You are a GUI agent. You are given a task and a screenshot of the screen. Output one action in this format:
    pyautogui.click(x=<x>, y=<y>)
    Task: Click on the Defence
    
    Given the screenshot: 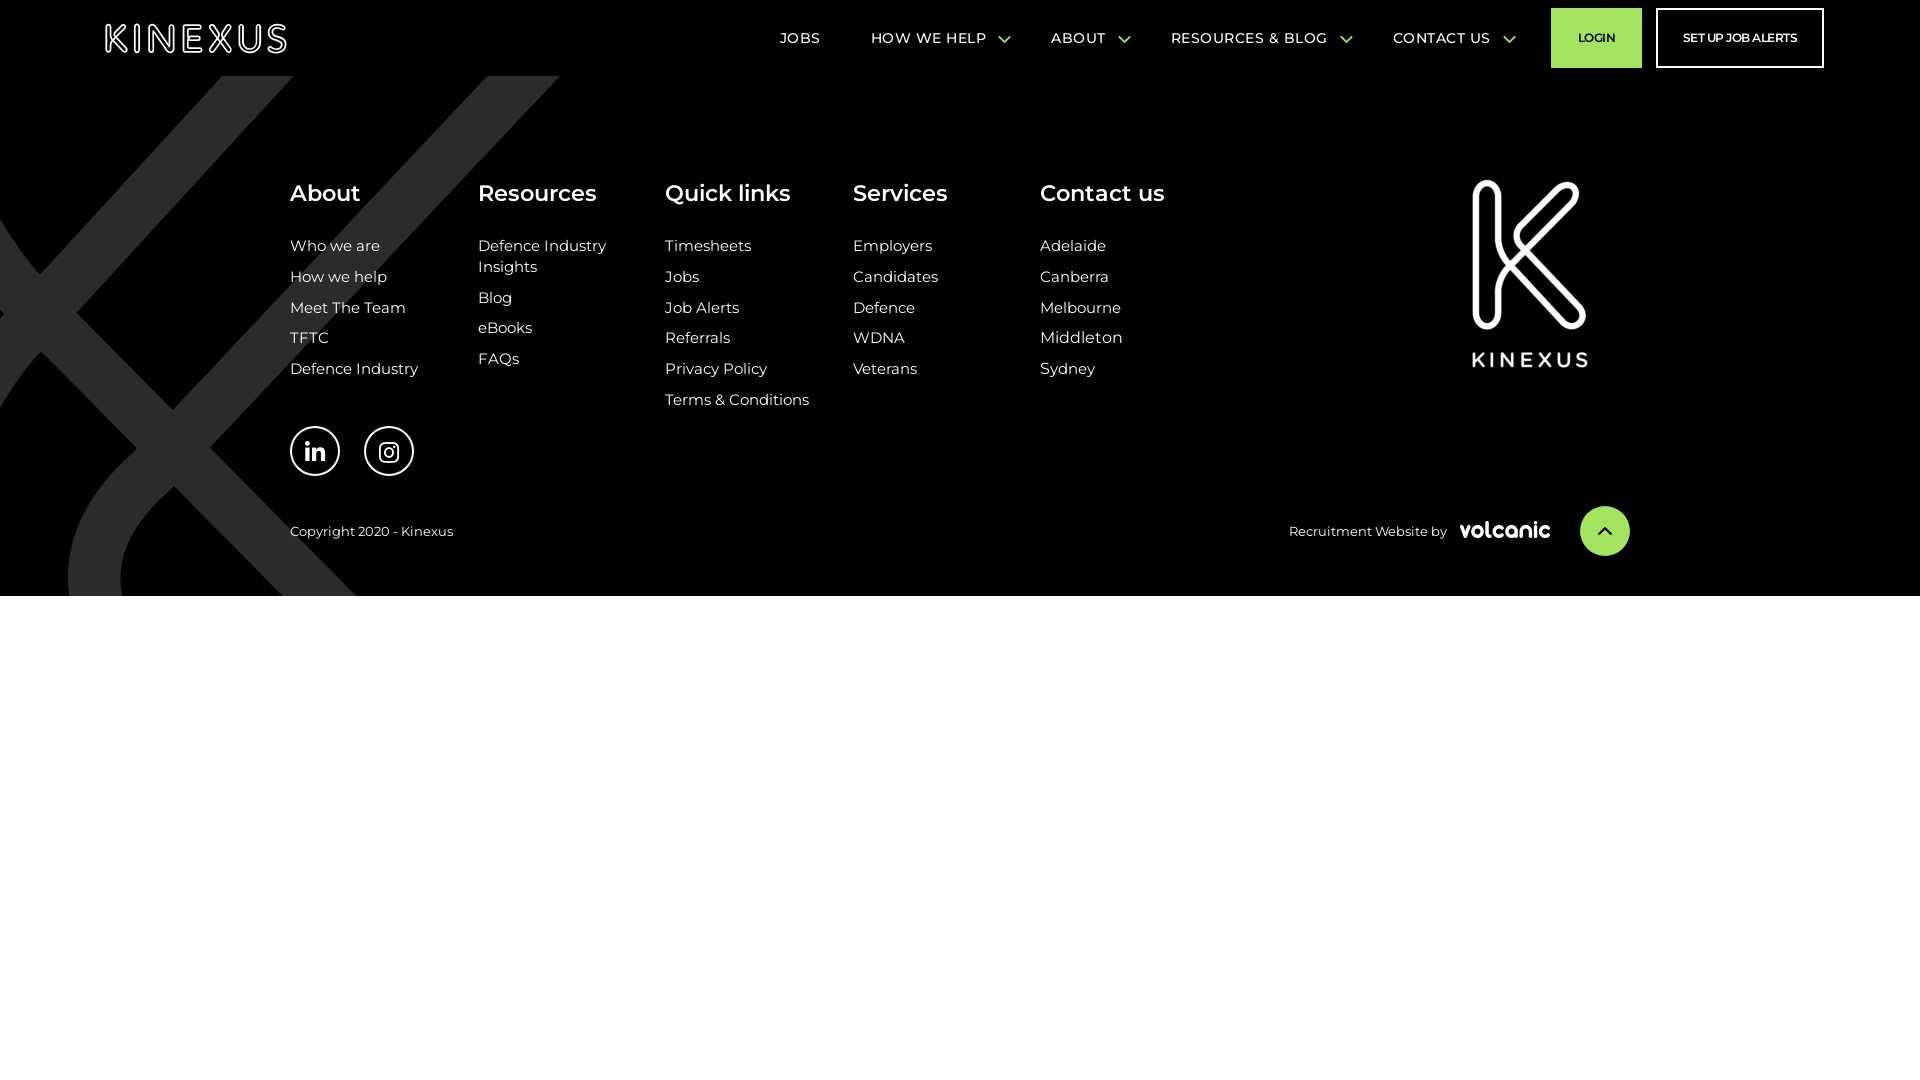 What is the action you would take?
    pyautogui.click(x=884, y=308)
    